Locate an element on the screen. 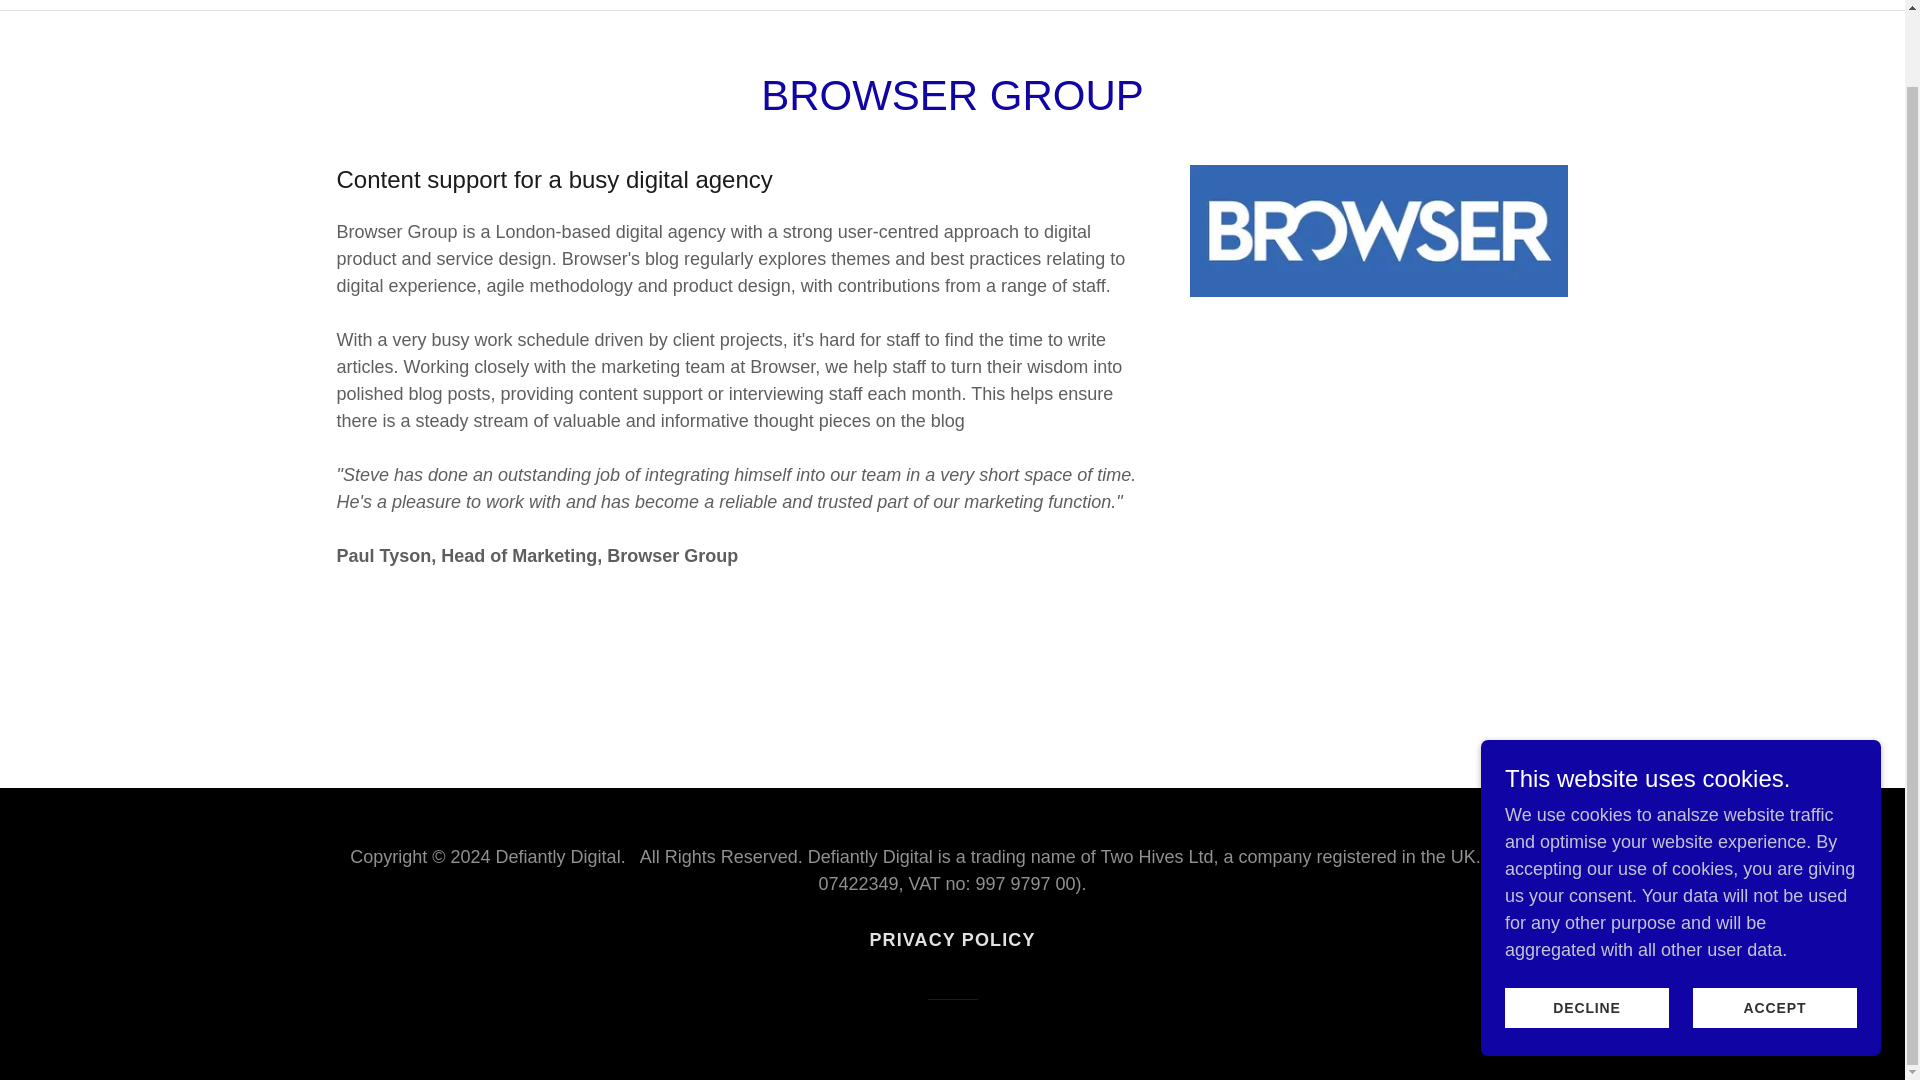  ACCEPT is located at coordinates (1774, 928).